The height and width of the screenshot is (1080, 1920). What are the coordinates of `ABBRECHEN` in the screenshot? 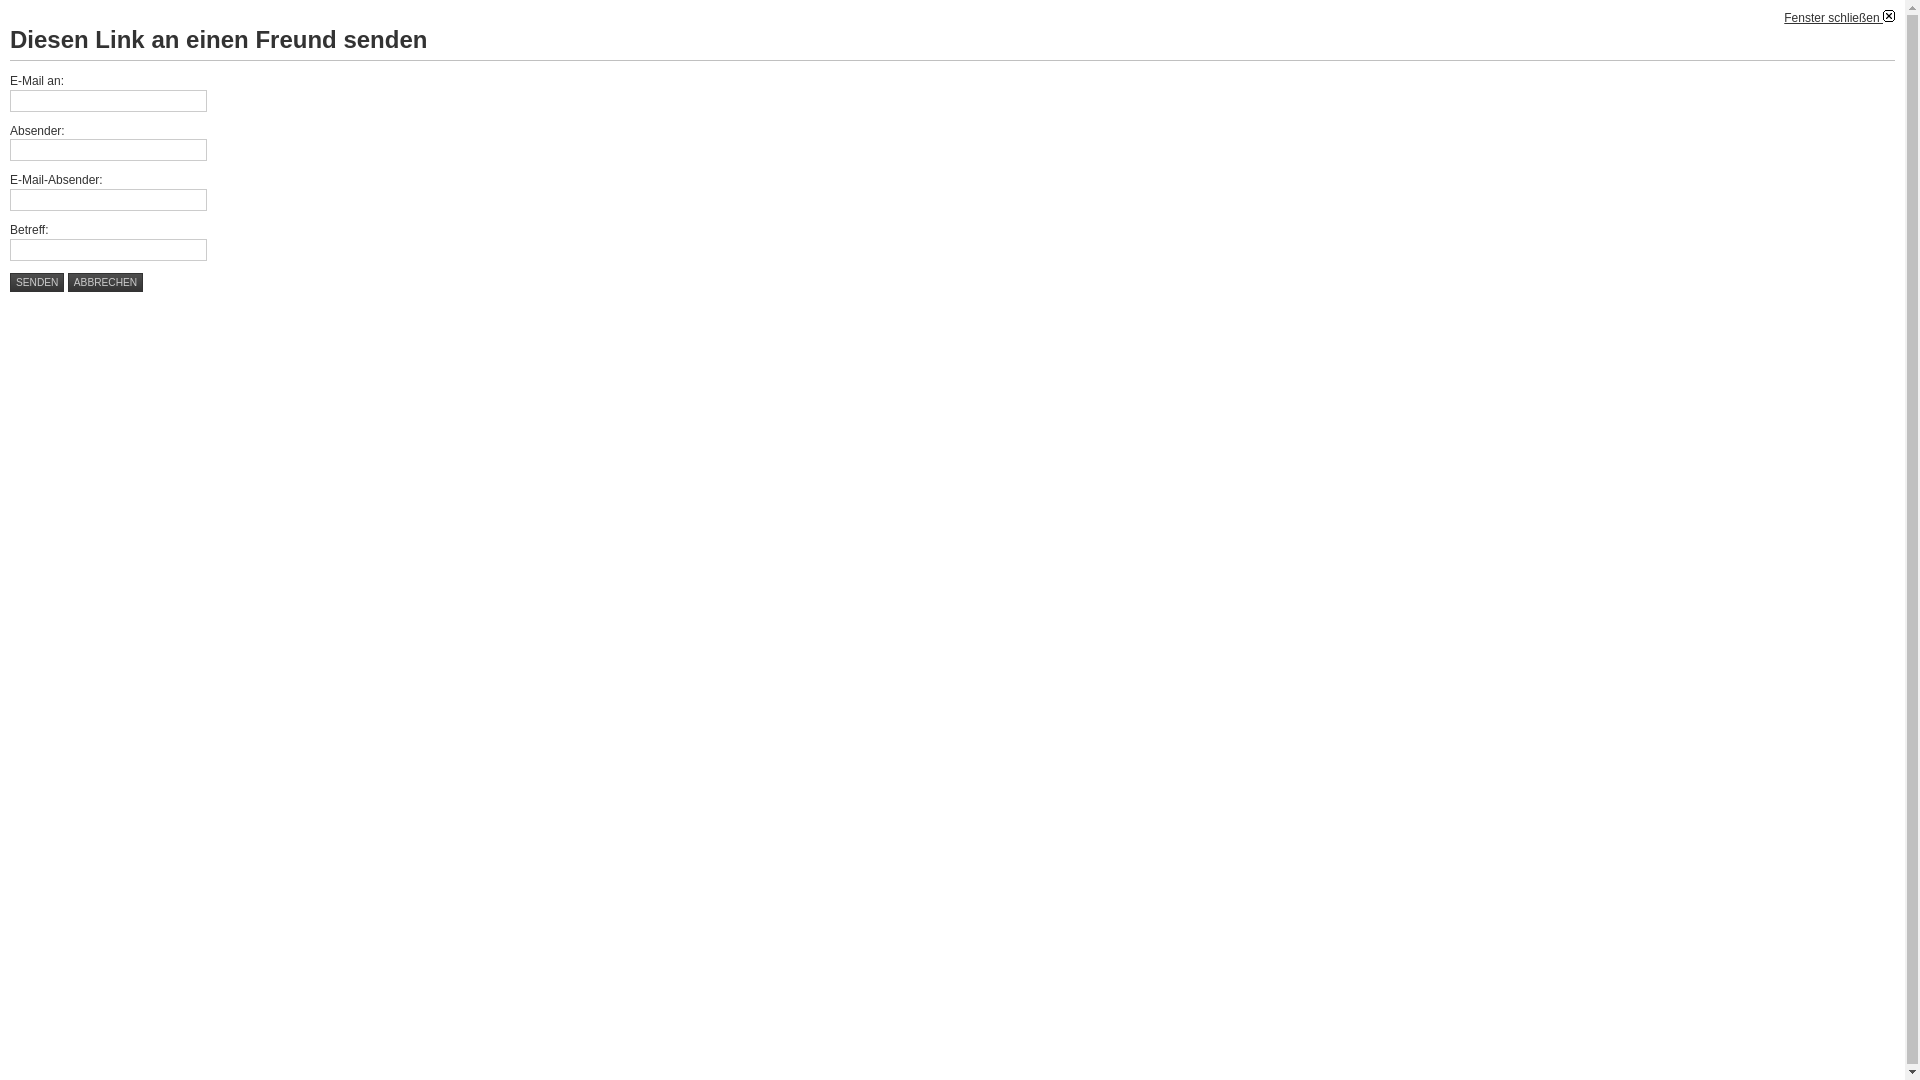 It's located at (106, 282).